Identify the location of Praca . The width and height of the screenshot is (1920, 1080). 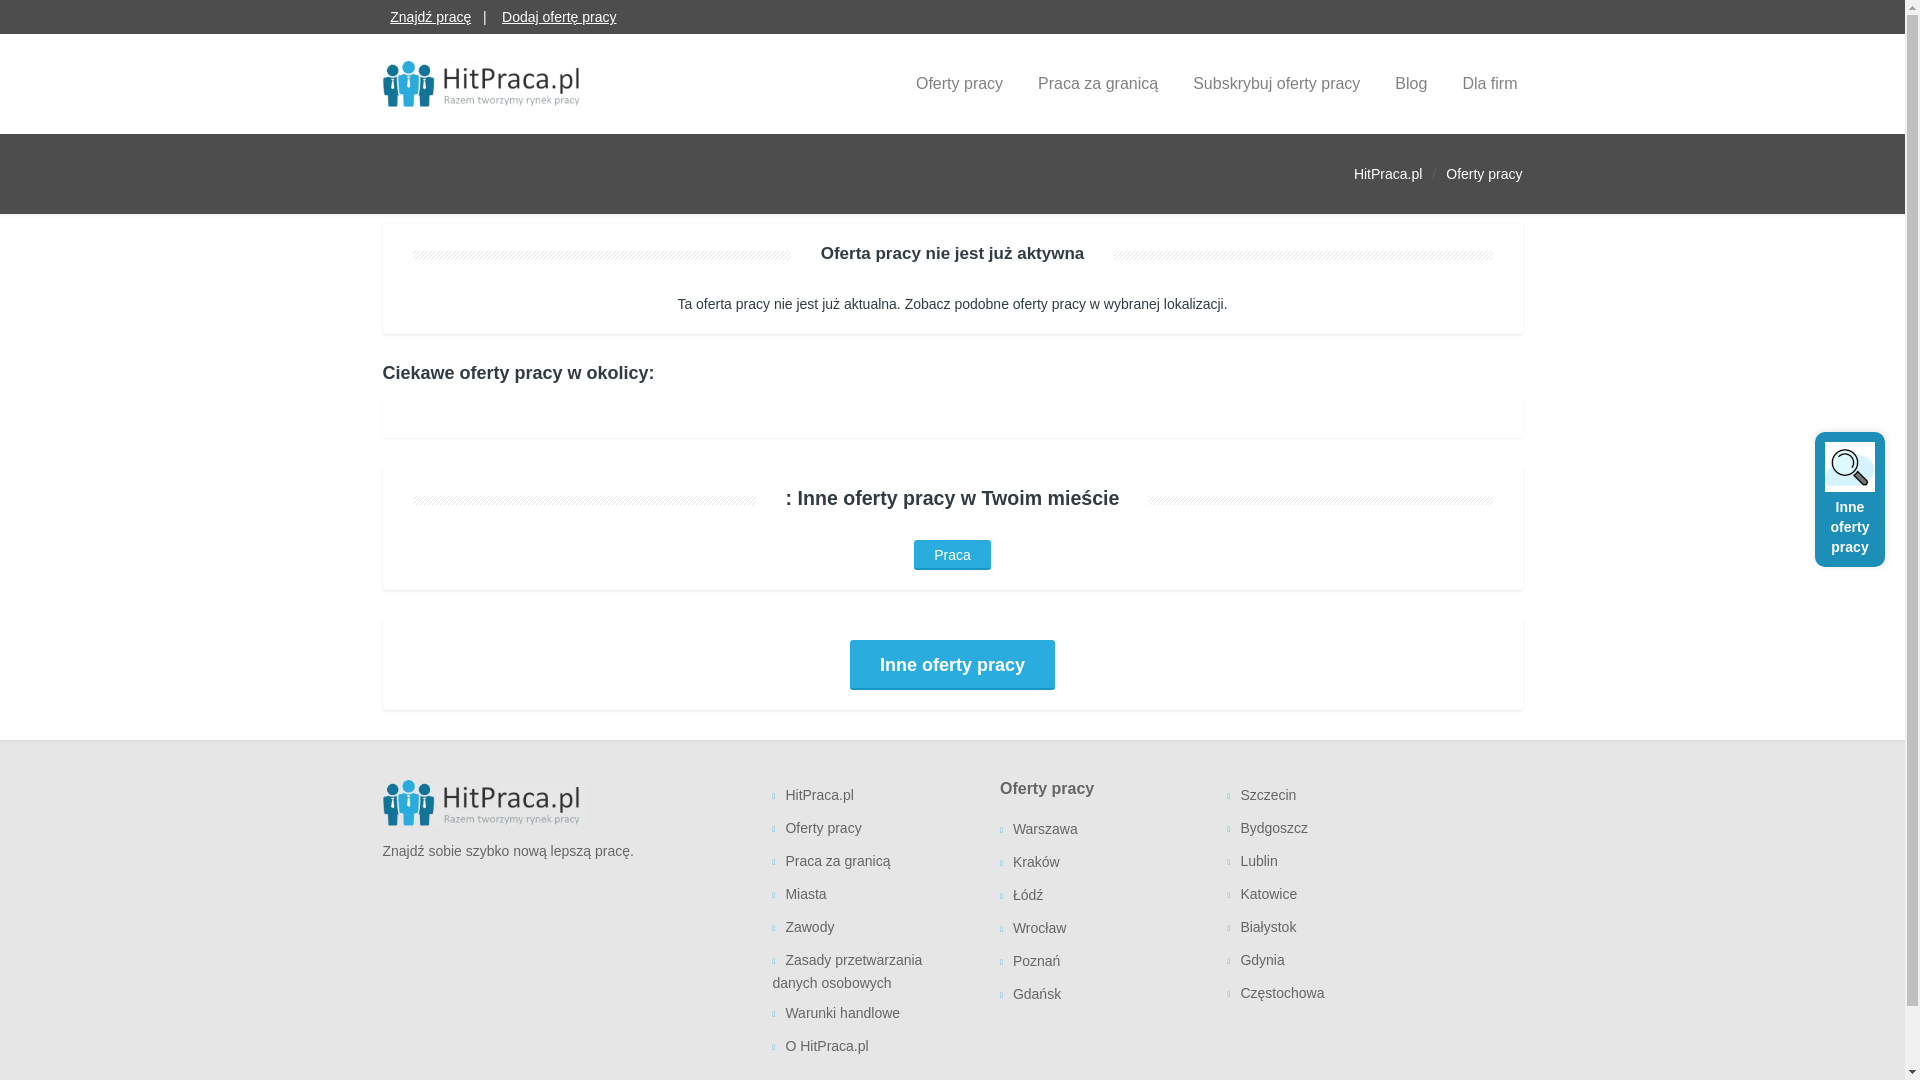
(952, 555).